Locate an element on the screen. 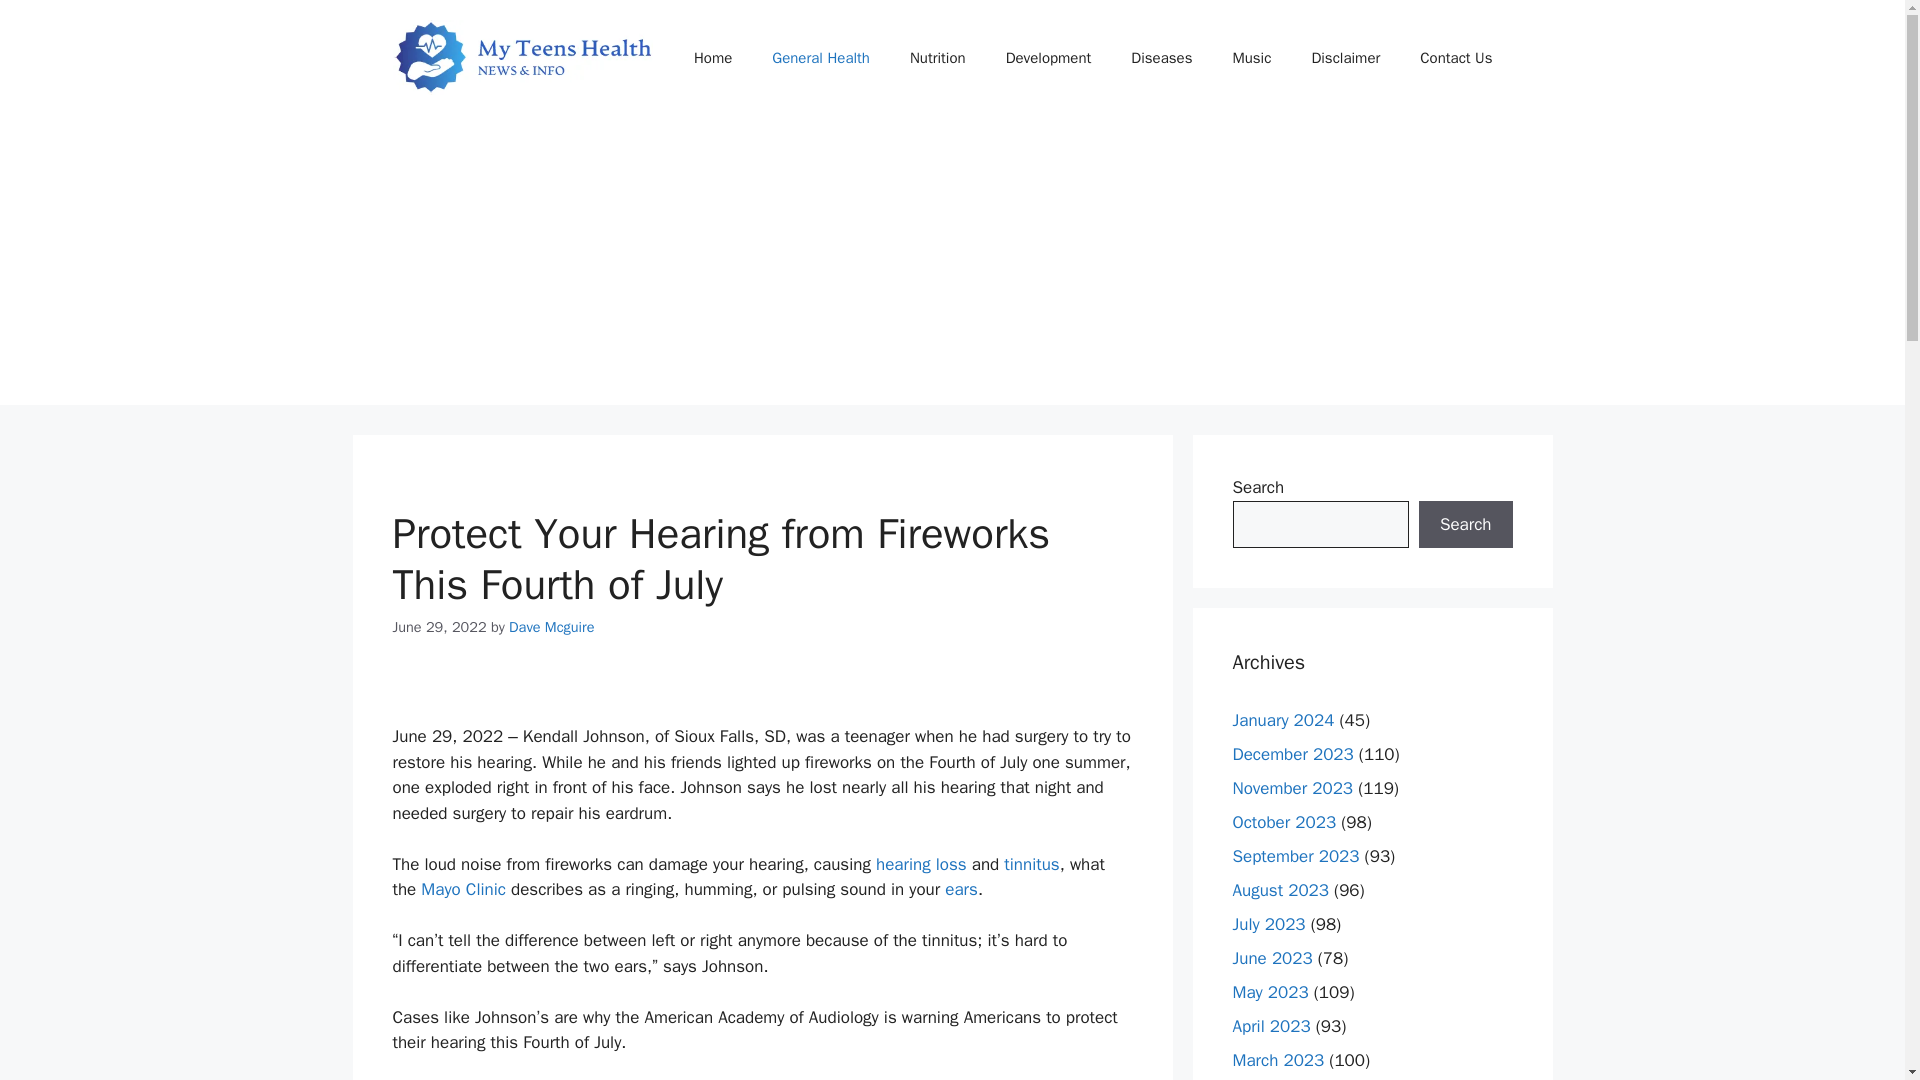 Image resolution: width=1920 pixels, height=1080 pixels. Development is located at coordinates (1048, 58).